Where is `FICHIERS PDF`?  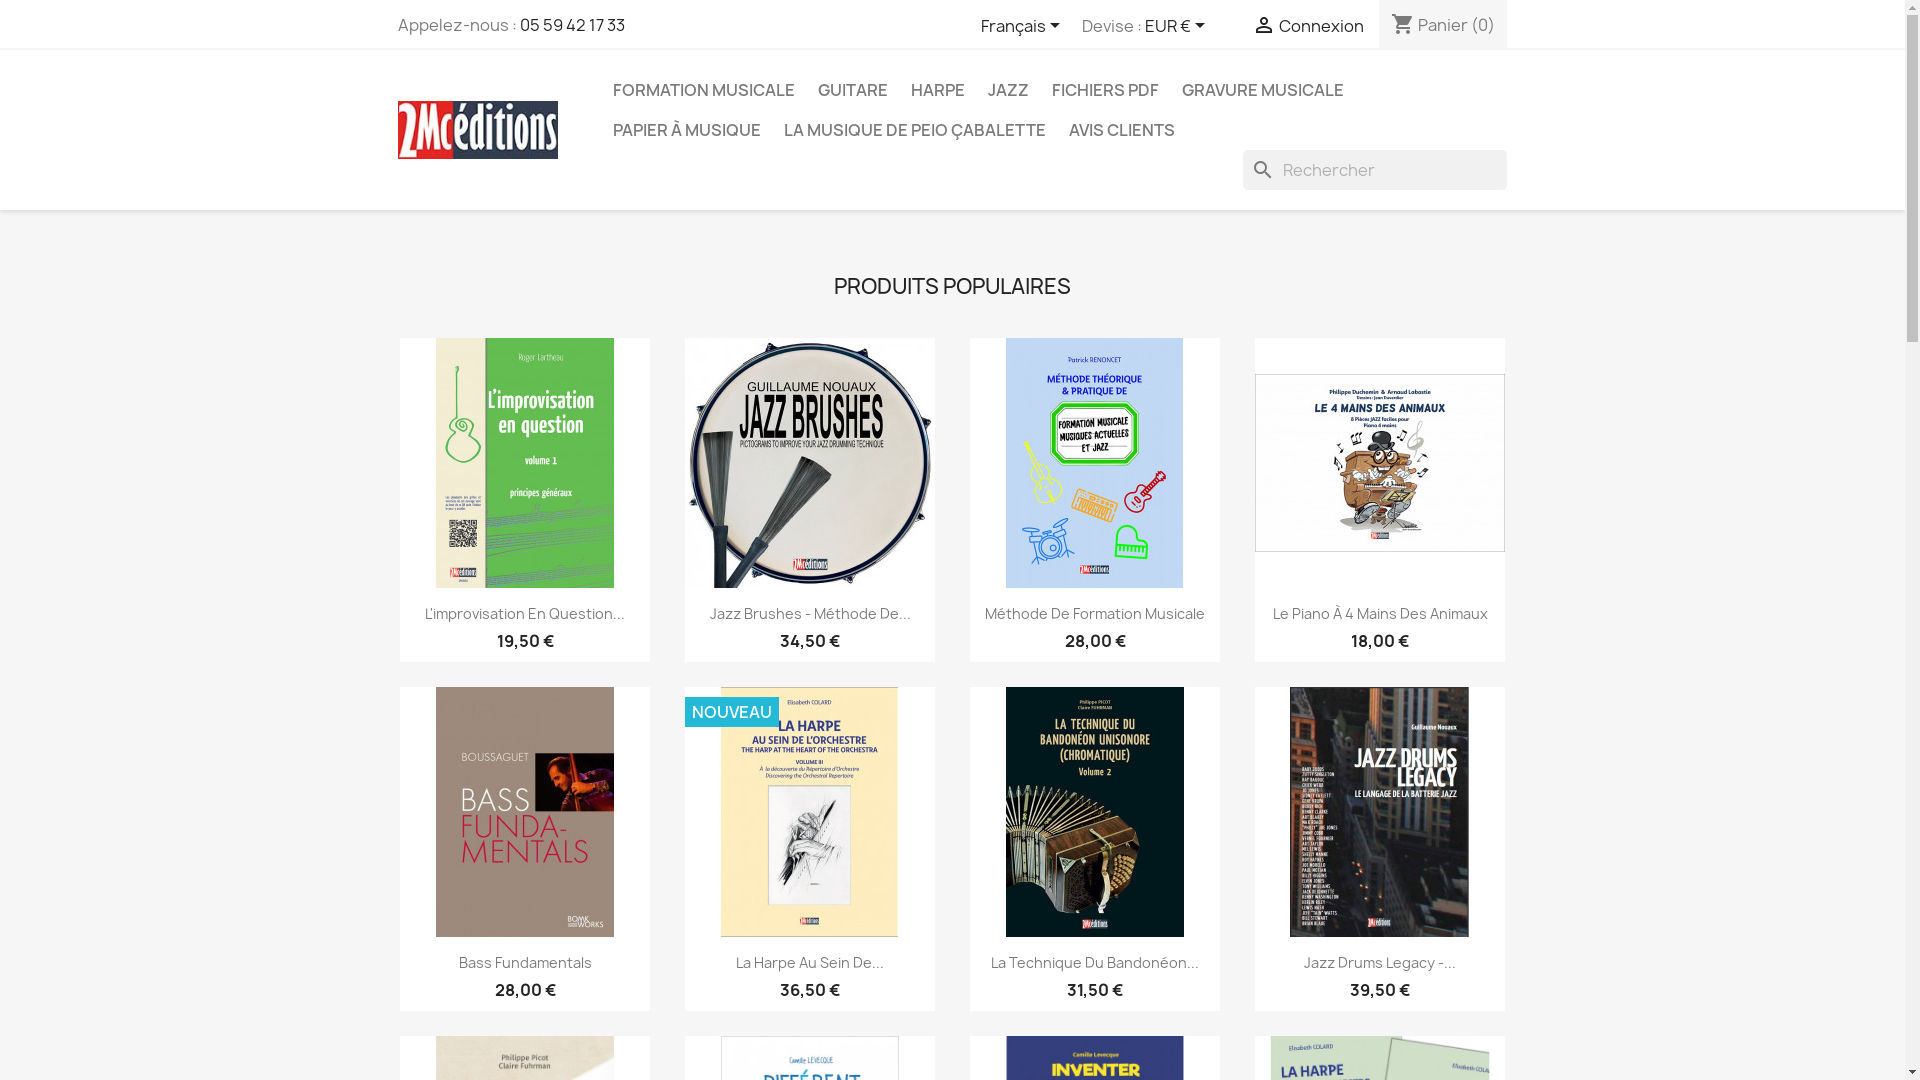
FICHIERS PDF is located at coordinates (1106, 90).